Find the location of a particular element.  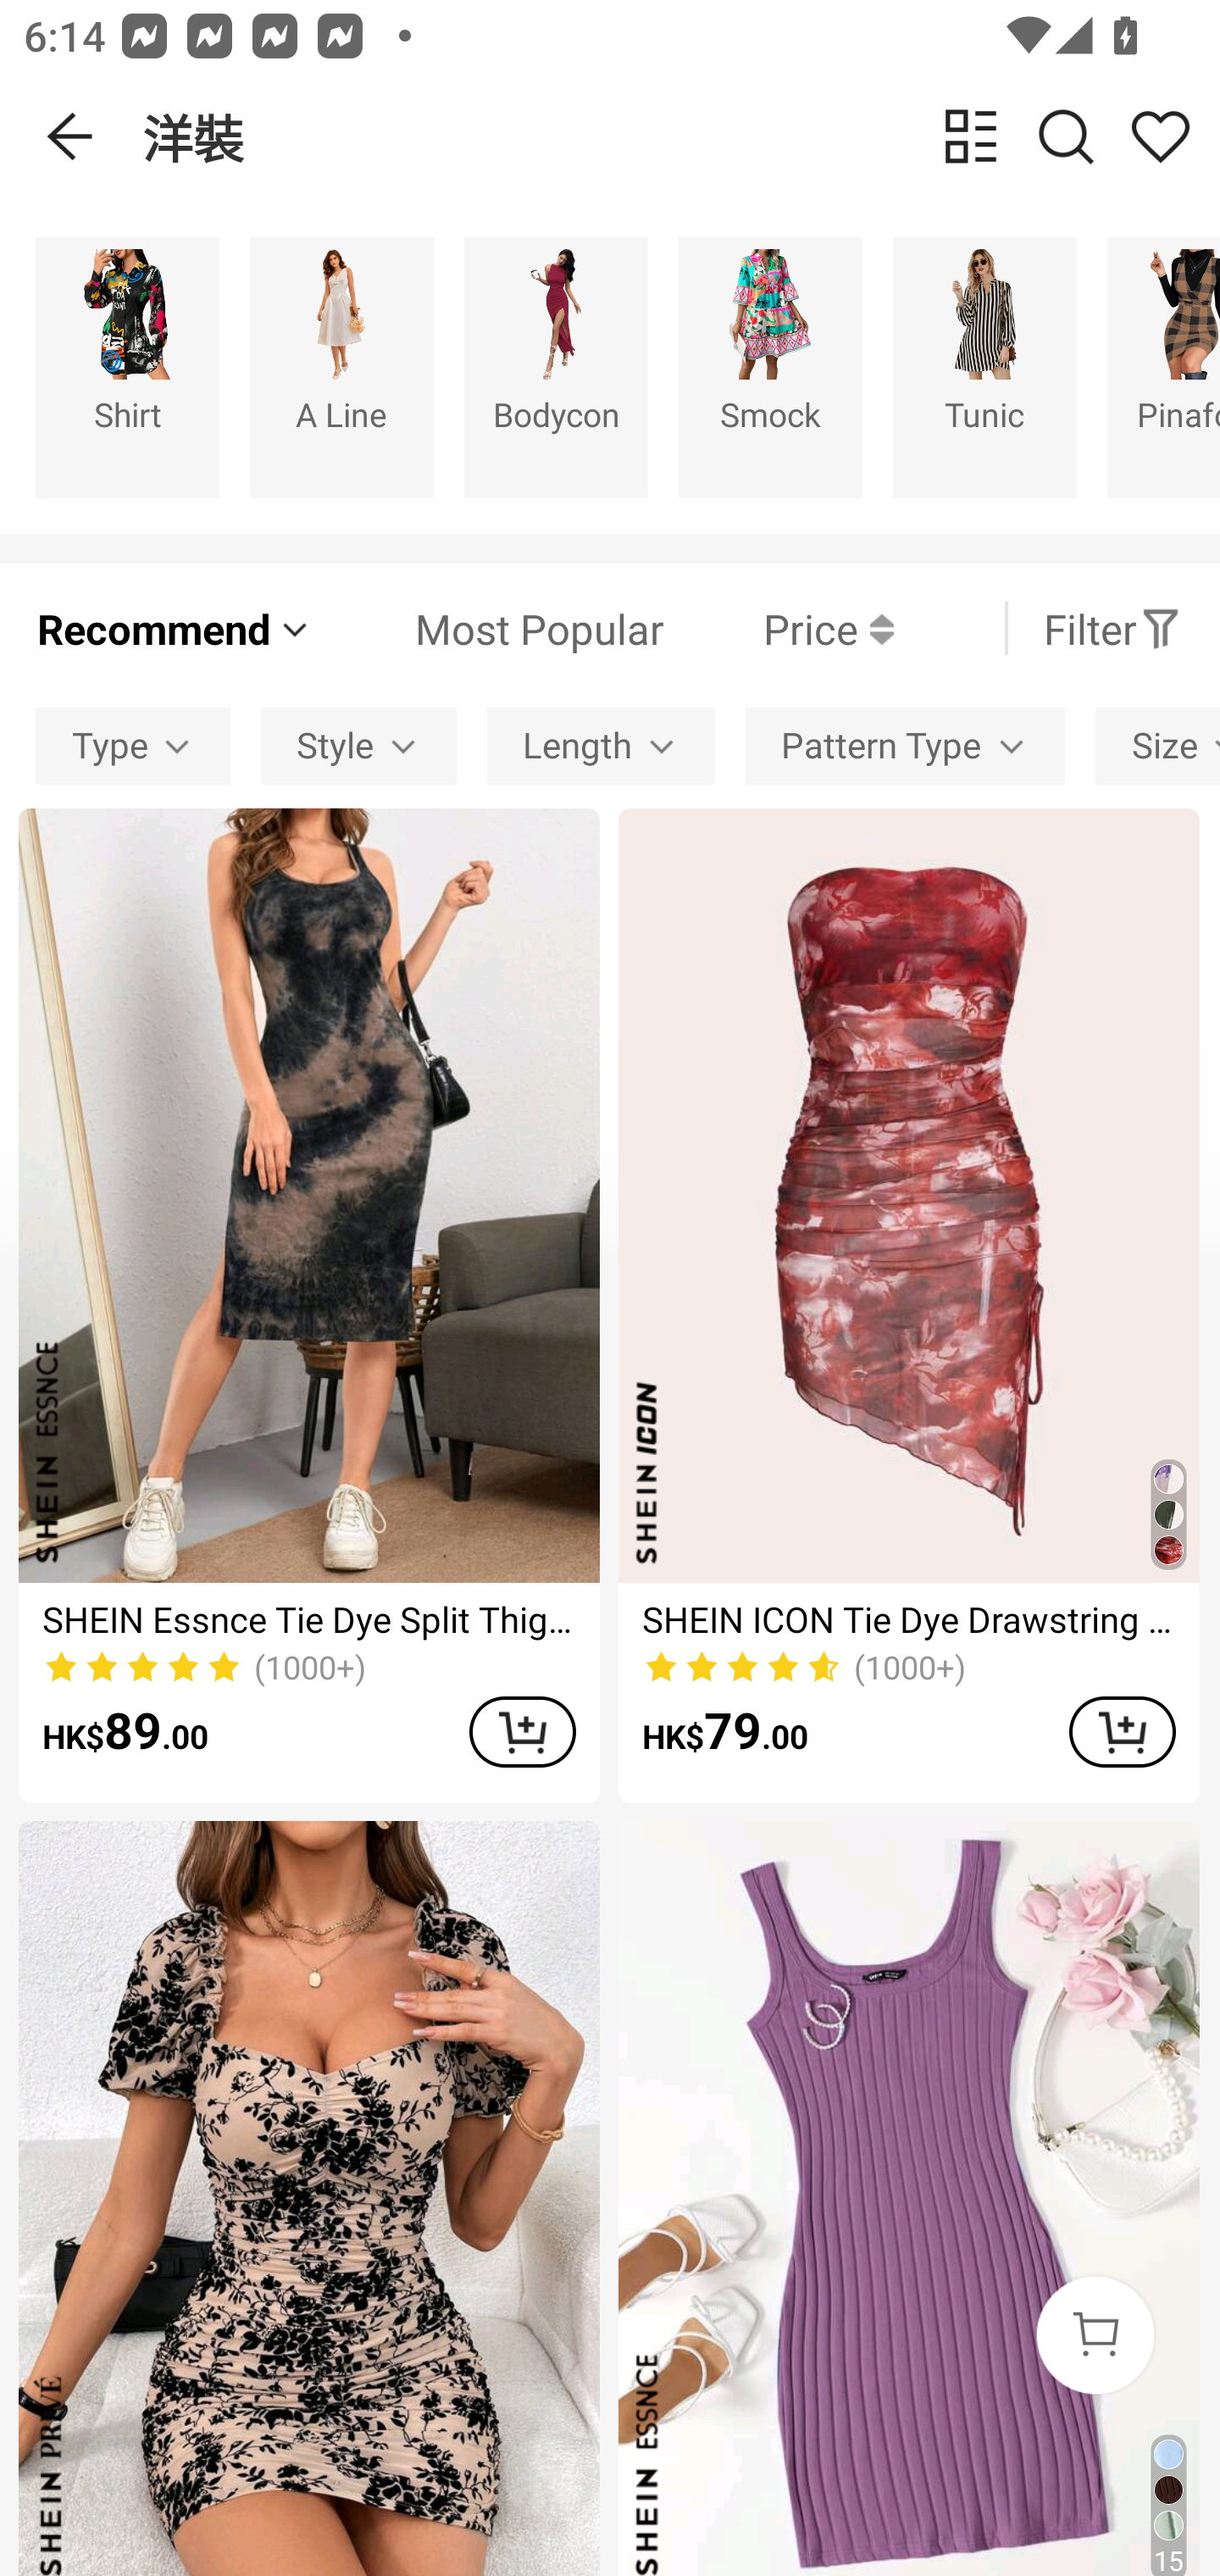

Pattern Type is located at coordinates (905, 747).